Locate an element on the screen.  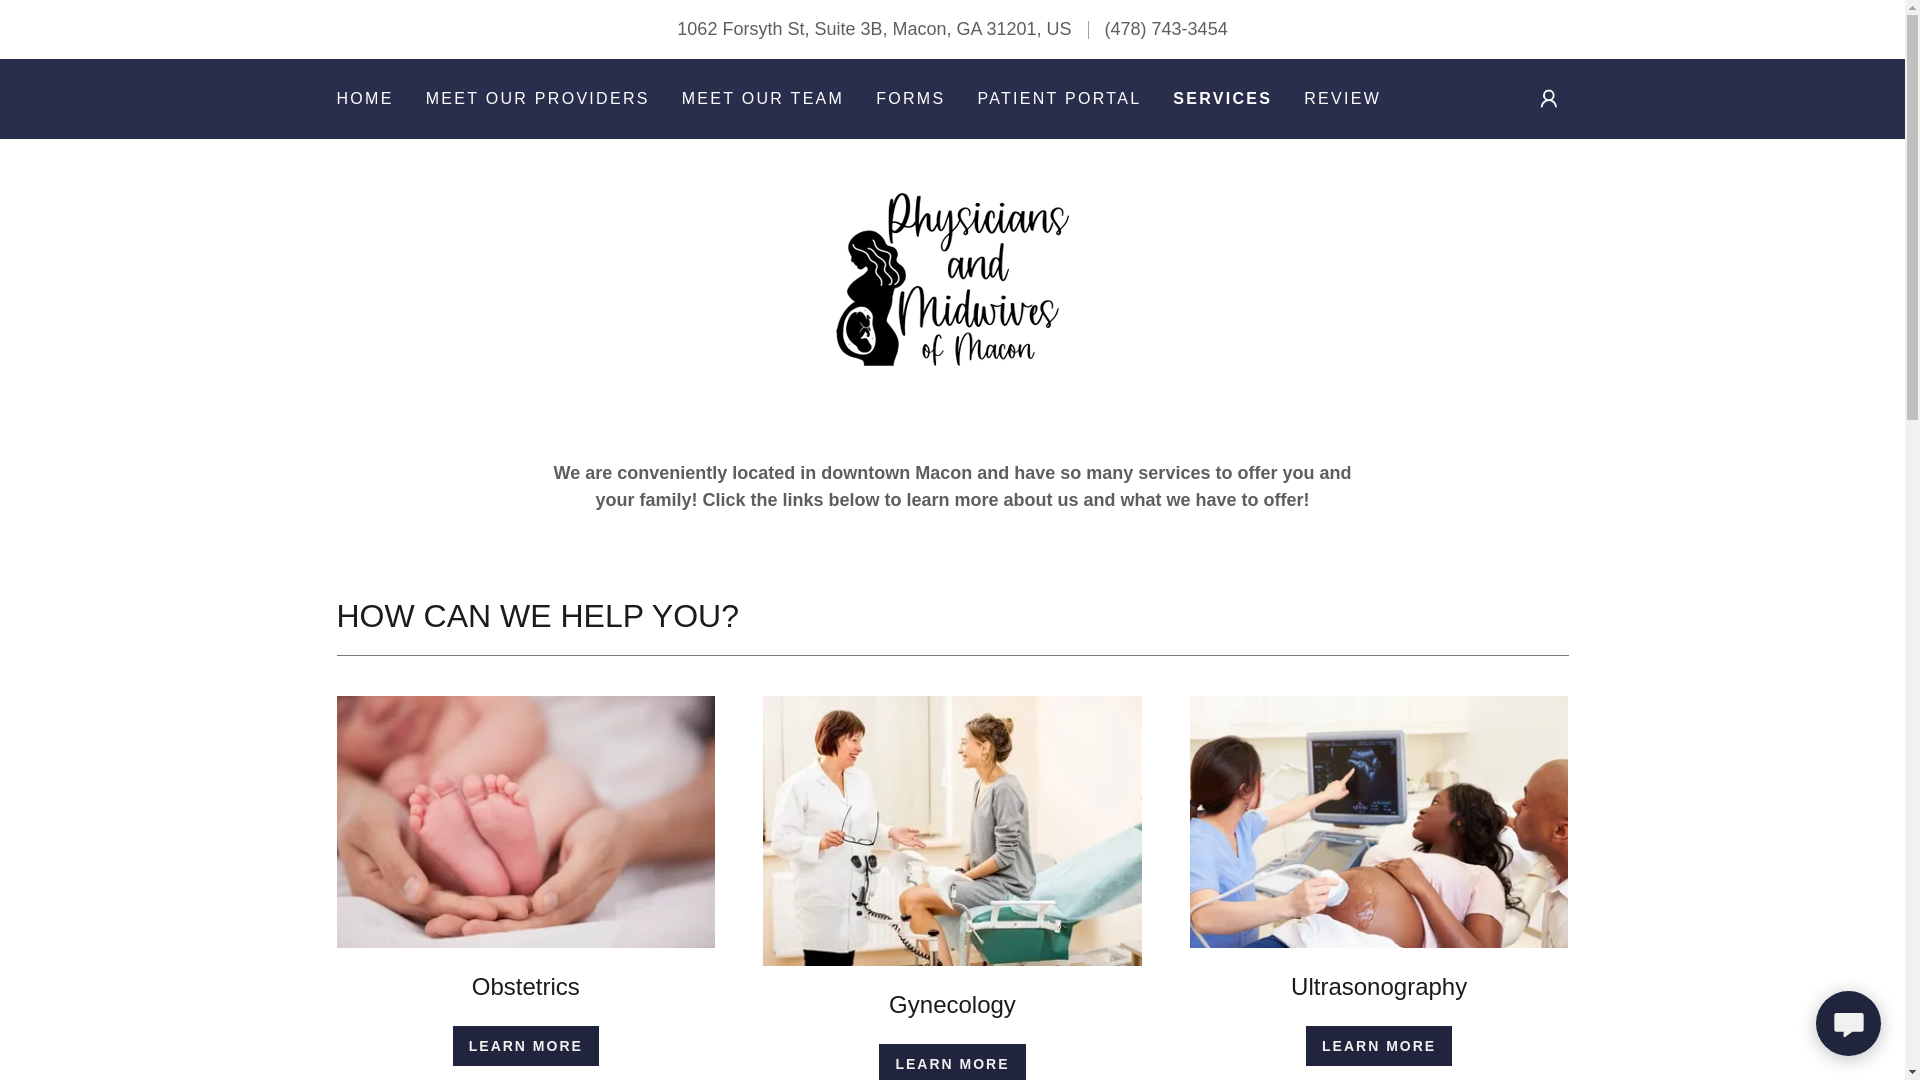
PATIENT PORTAL is located at coordinates (1058, 98).